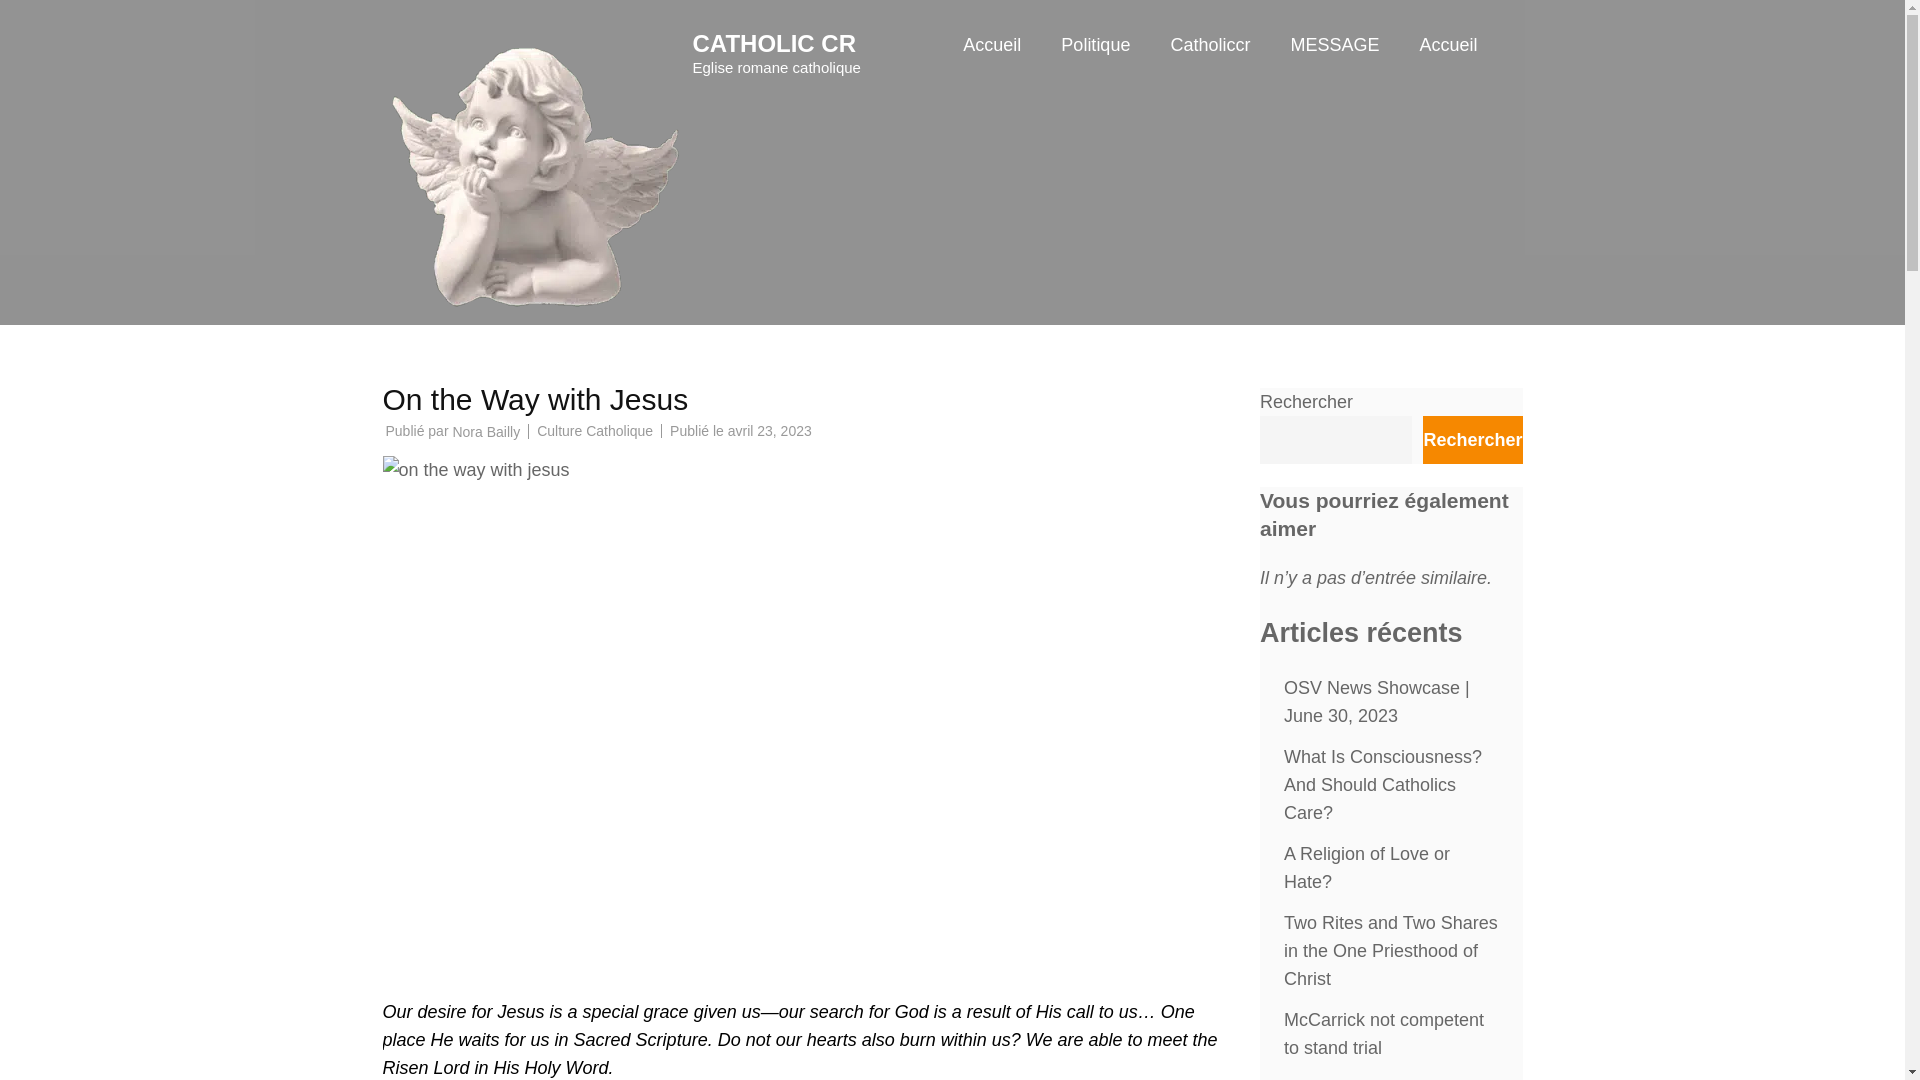  What do you see at coordinates (770, 430) in the screenshot?
I see `avril 23, 2023` at bounding box center [770, 430].